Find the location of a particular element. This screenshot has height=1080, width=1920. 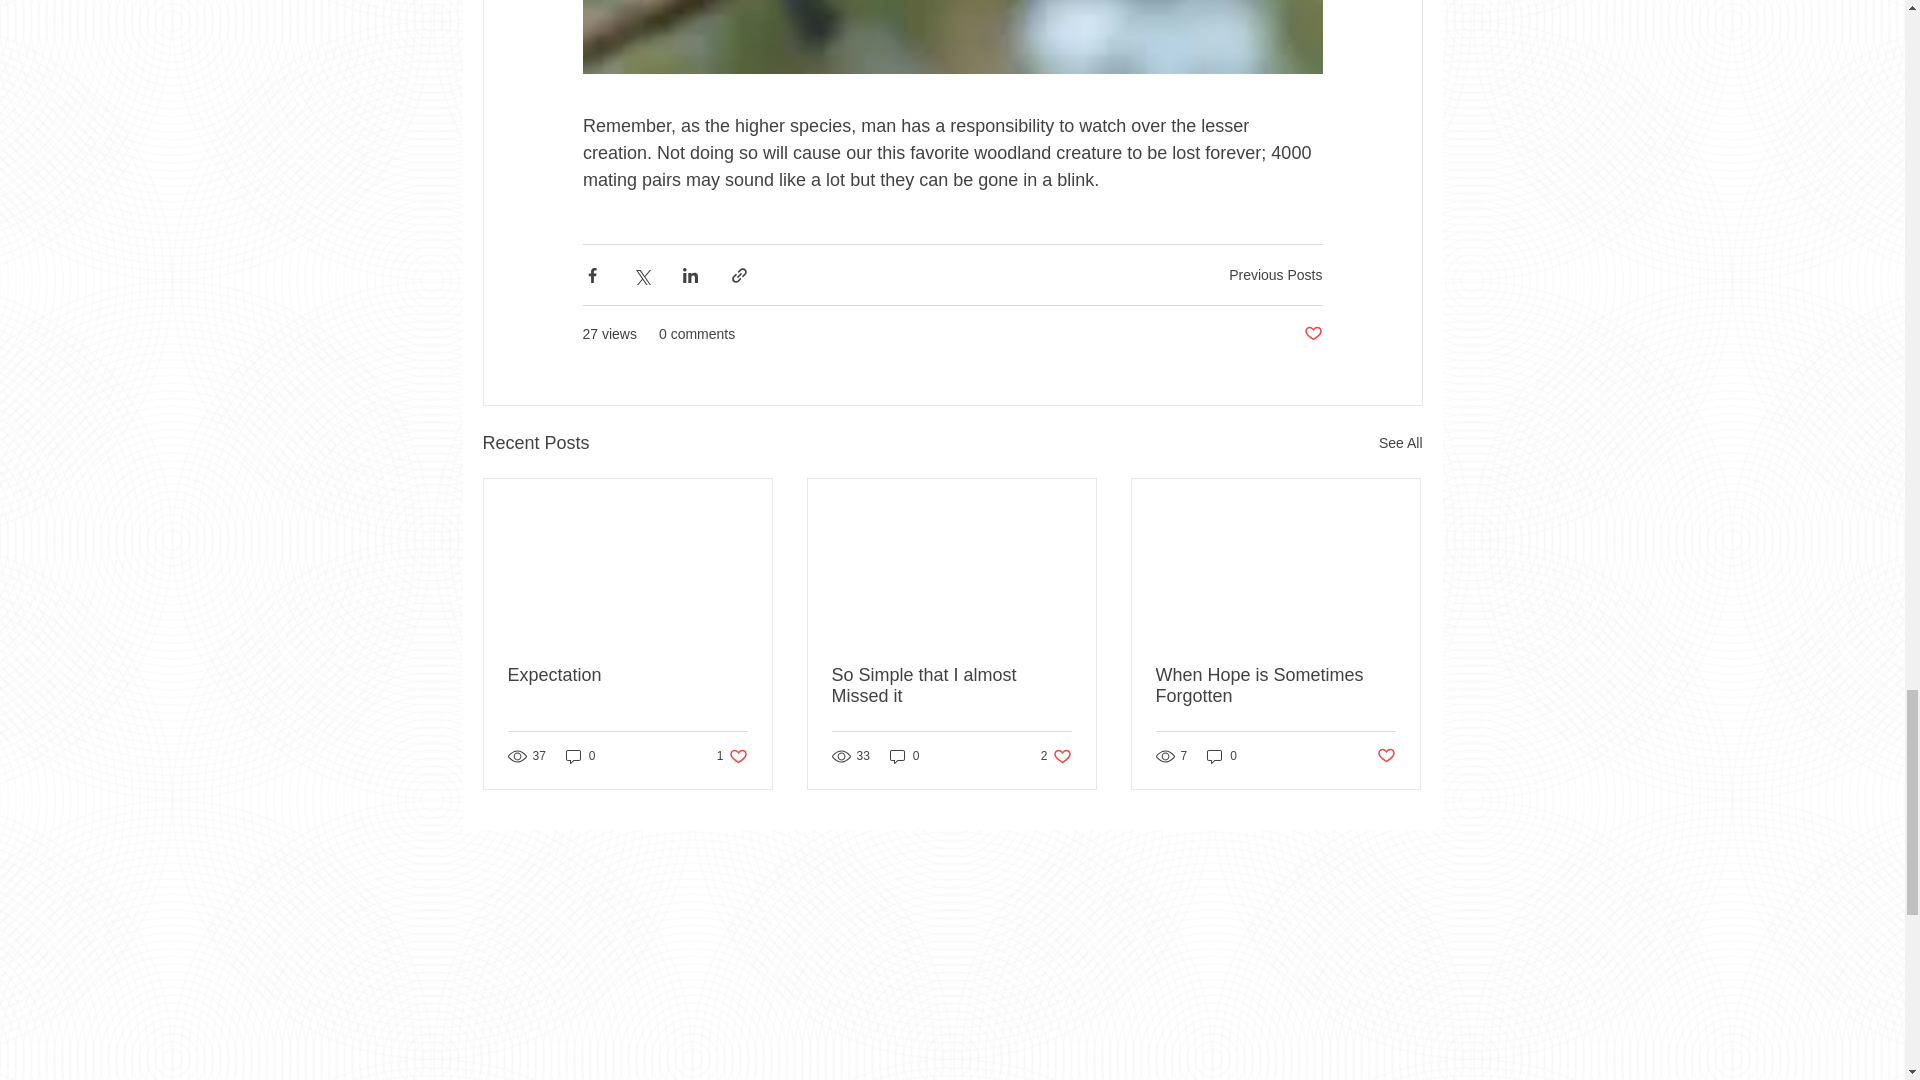

0 is located at coordinates (1275, 274).